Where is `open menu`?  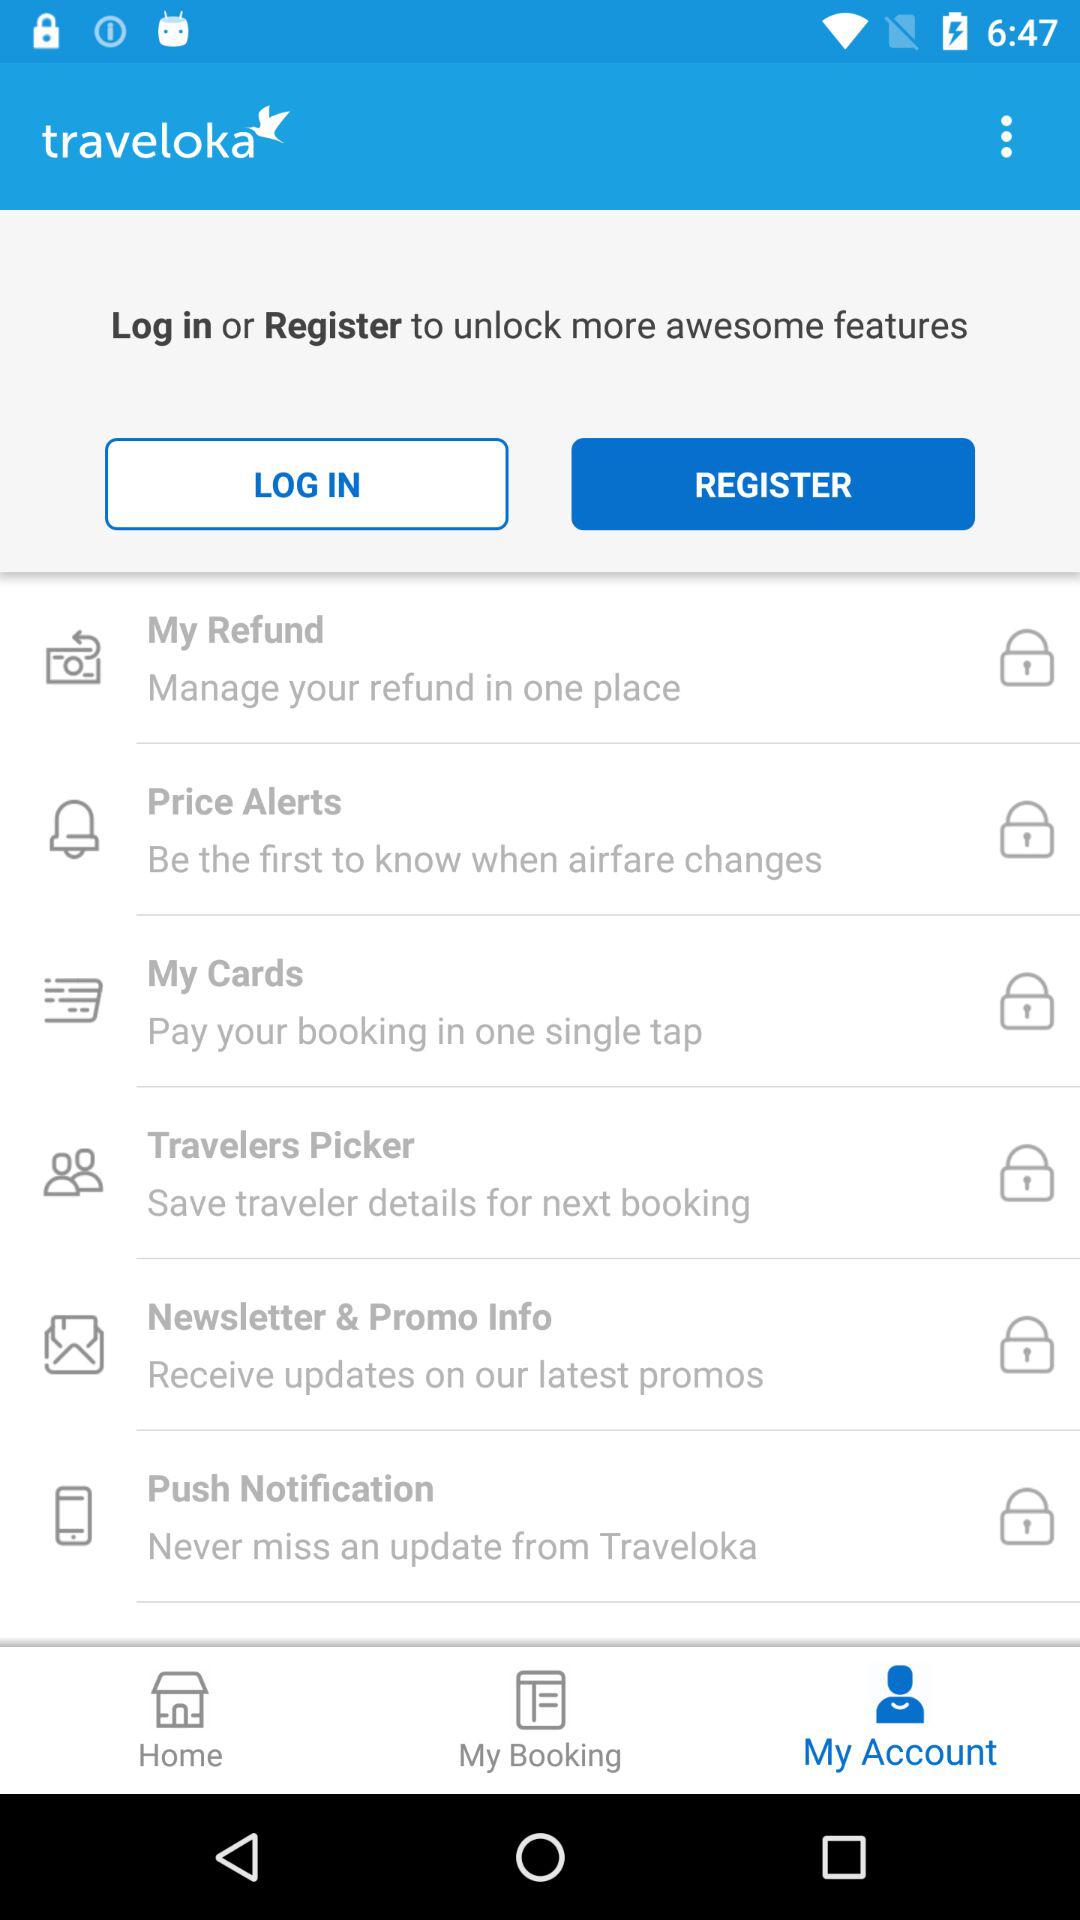 open menu is located at coordinates (1006, 136).